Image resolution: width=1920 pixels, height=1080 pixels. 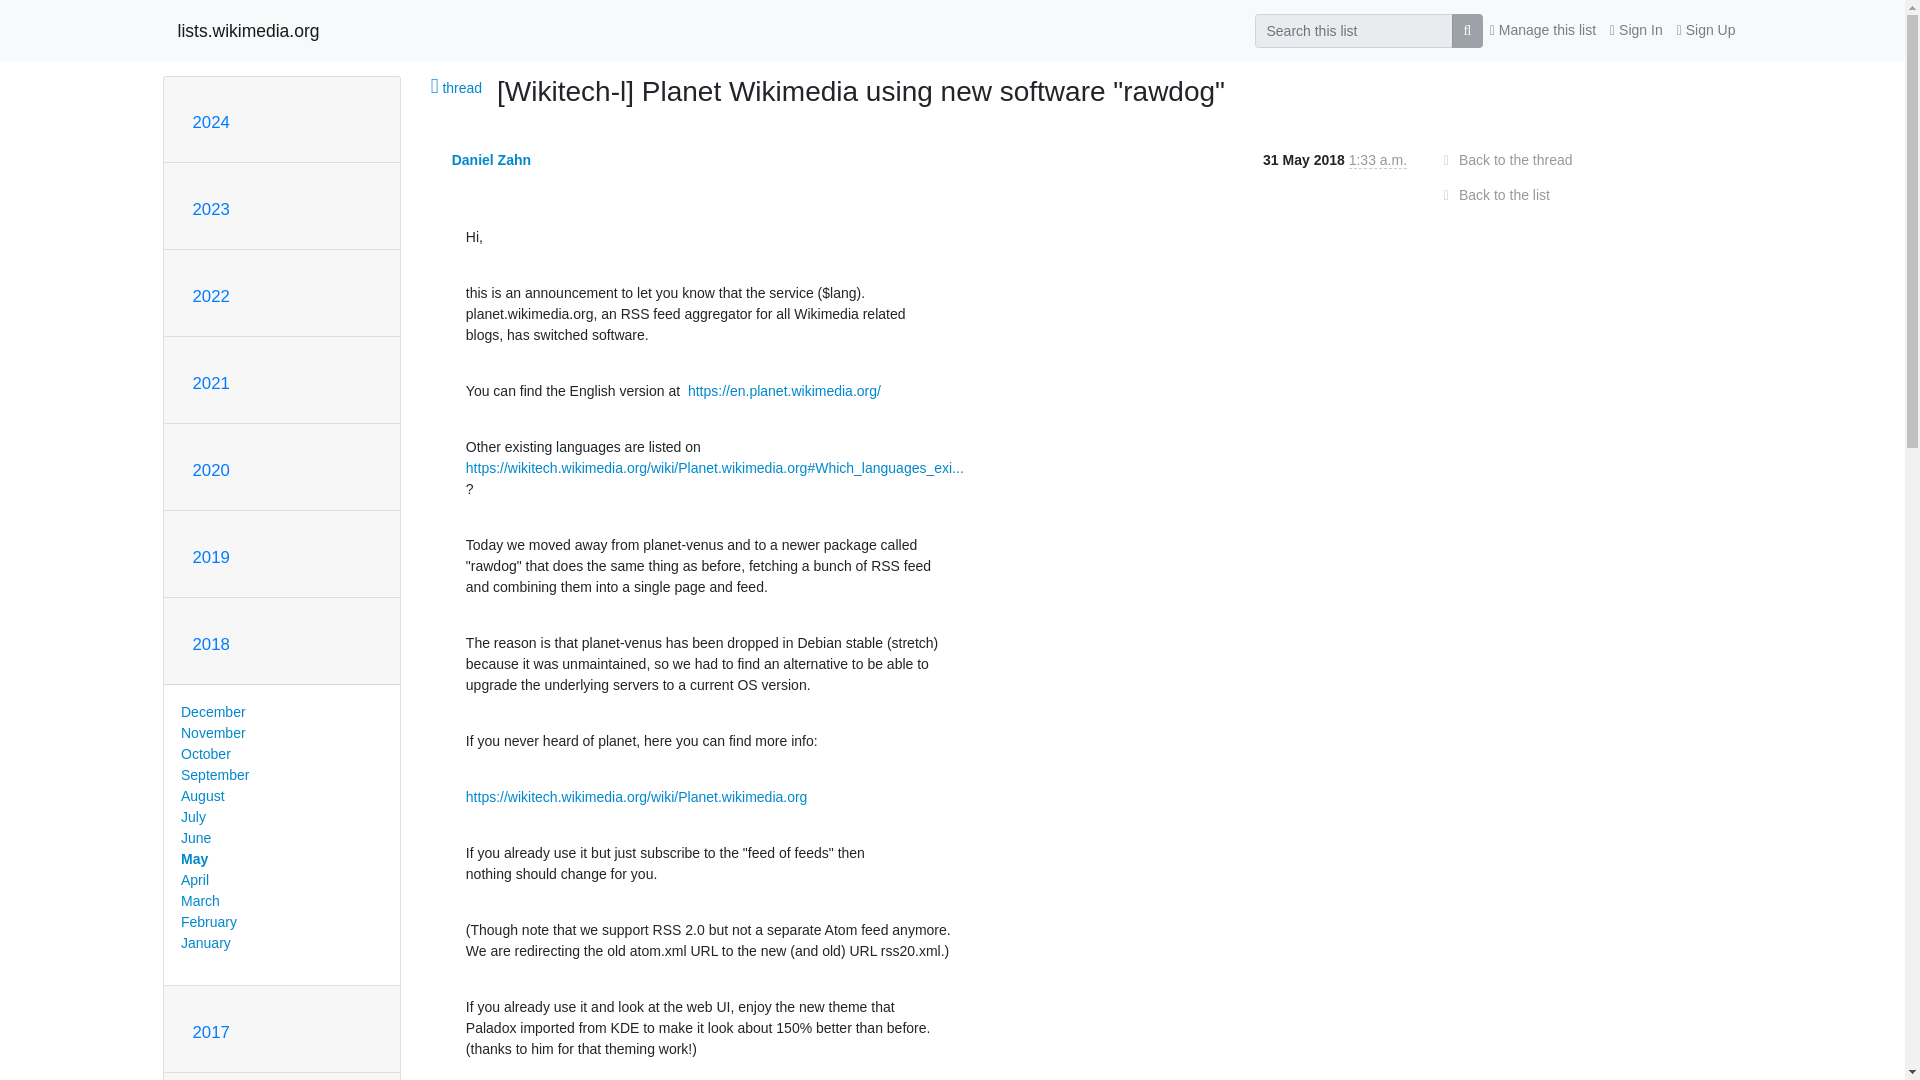 I want to click on Sender's time: May 30, 2018, 6:33 p.m., so click(x=1378, y=160).